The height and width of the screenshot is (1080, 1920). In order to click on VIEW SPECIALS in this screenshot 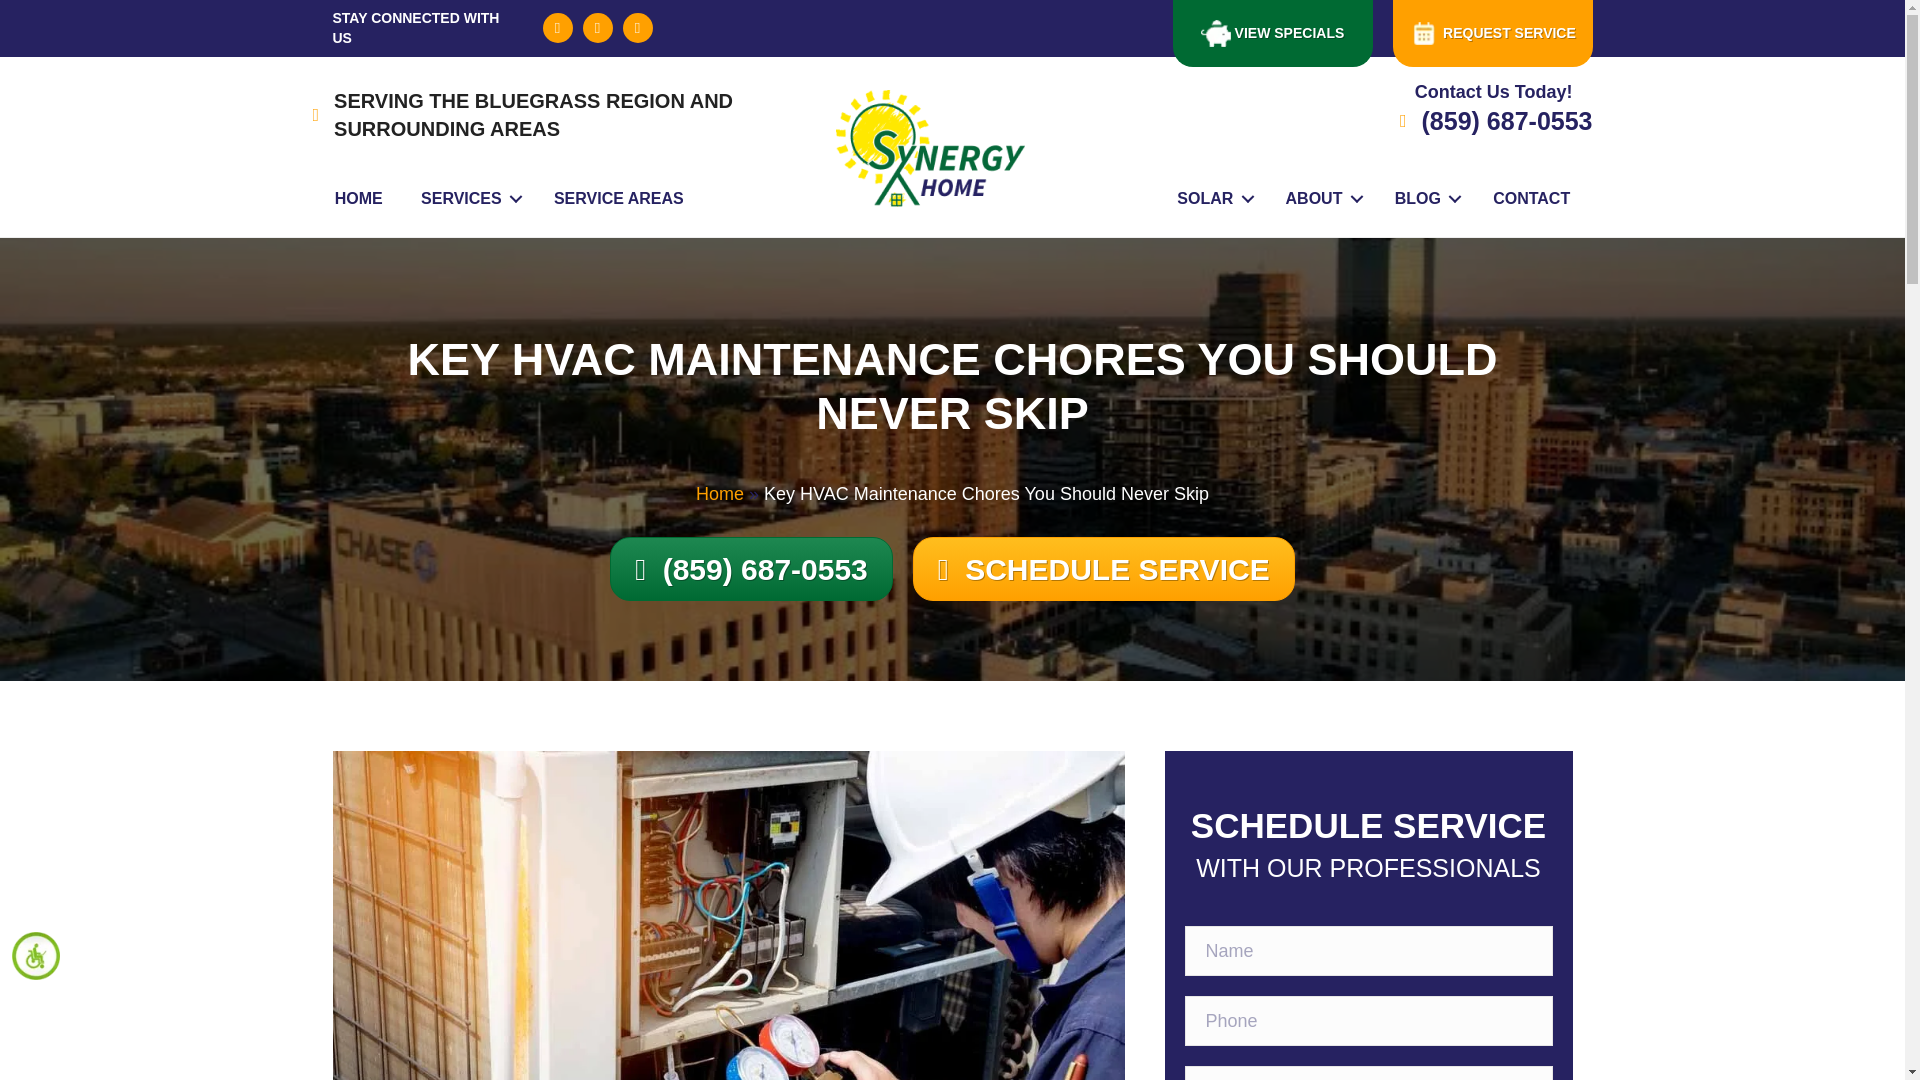, I will do `click(1272, 33)`.